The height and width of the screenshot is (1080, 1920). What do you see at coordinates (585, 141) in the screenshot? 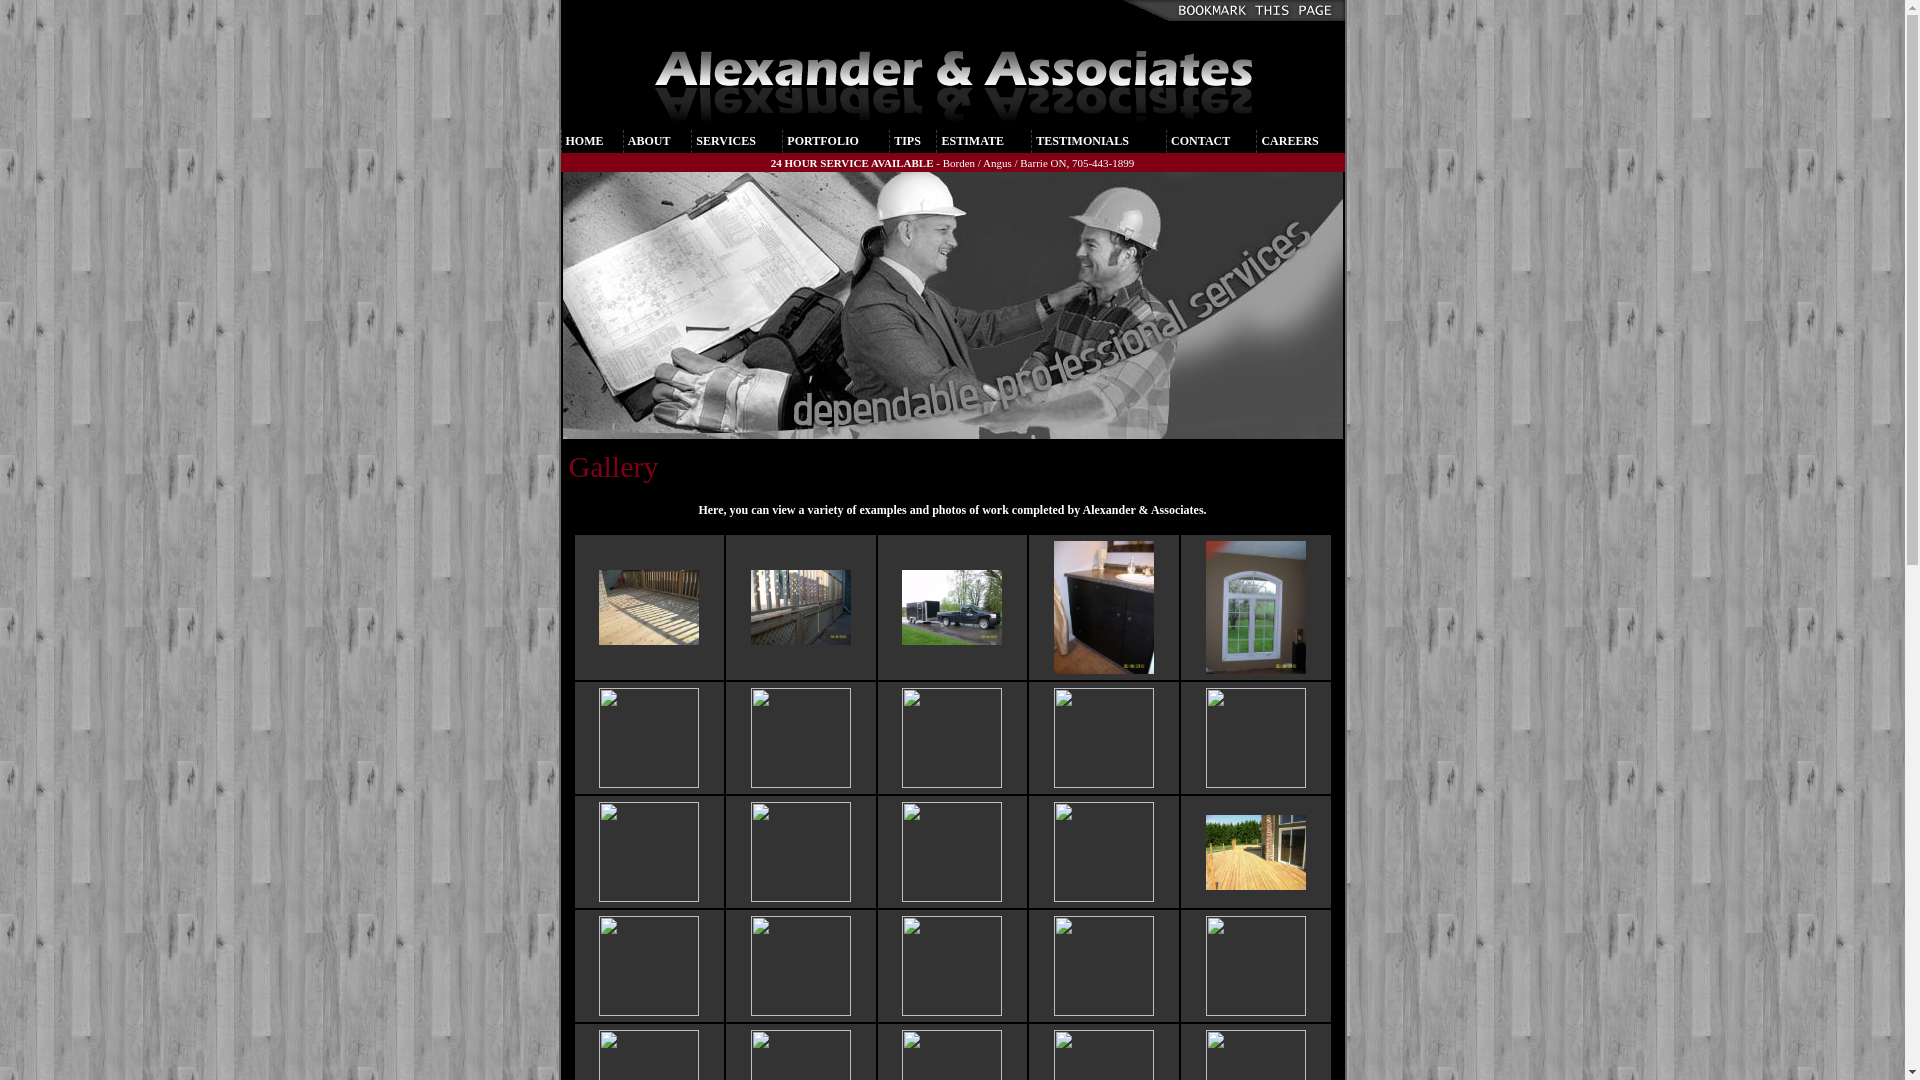
I see `HOME` at bounding box center [585, 141].